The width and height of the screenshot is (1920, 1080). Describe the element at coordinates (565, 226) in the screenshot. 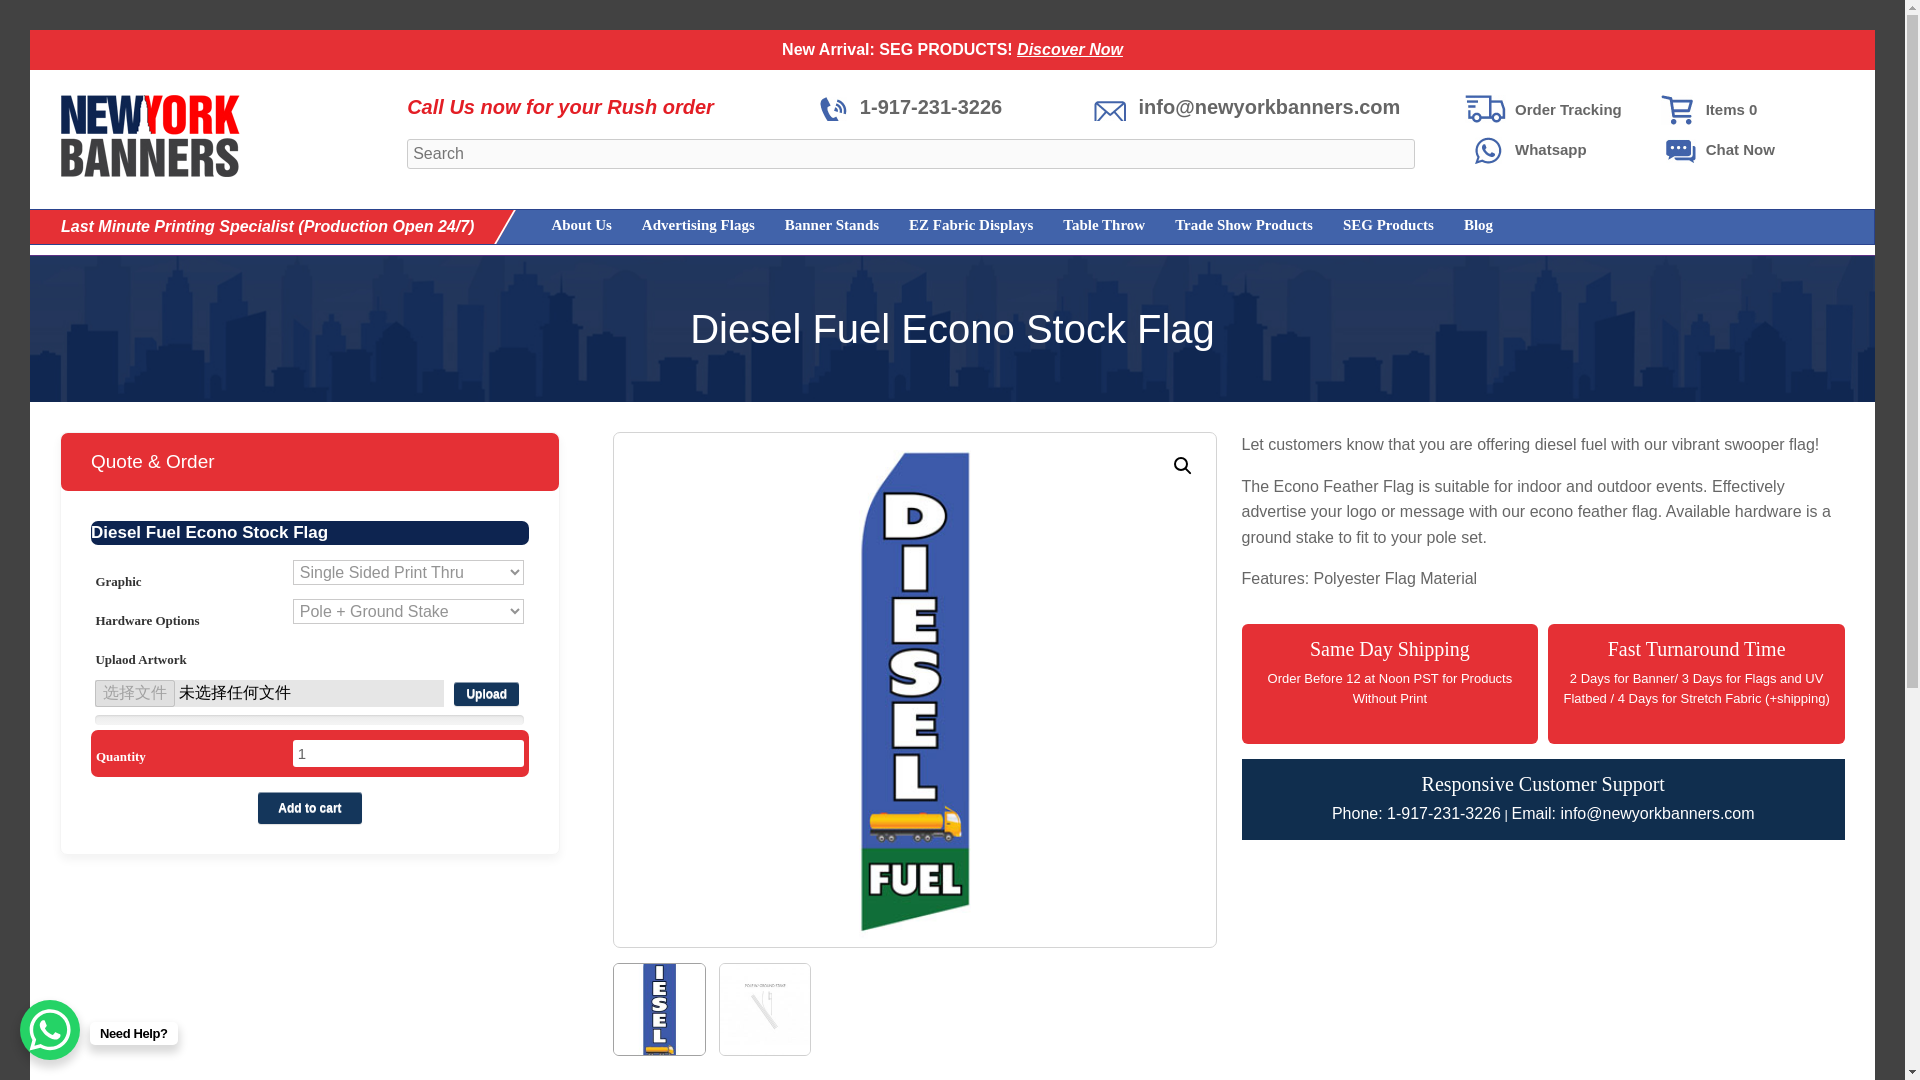

I see `About Us` at that location.